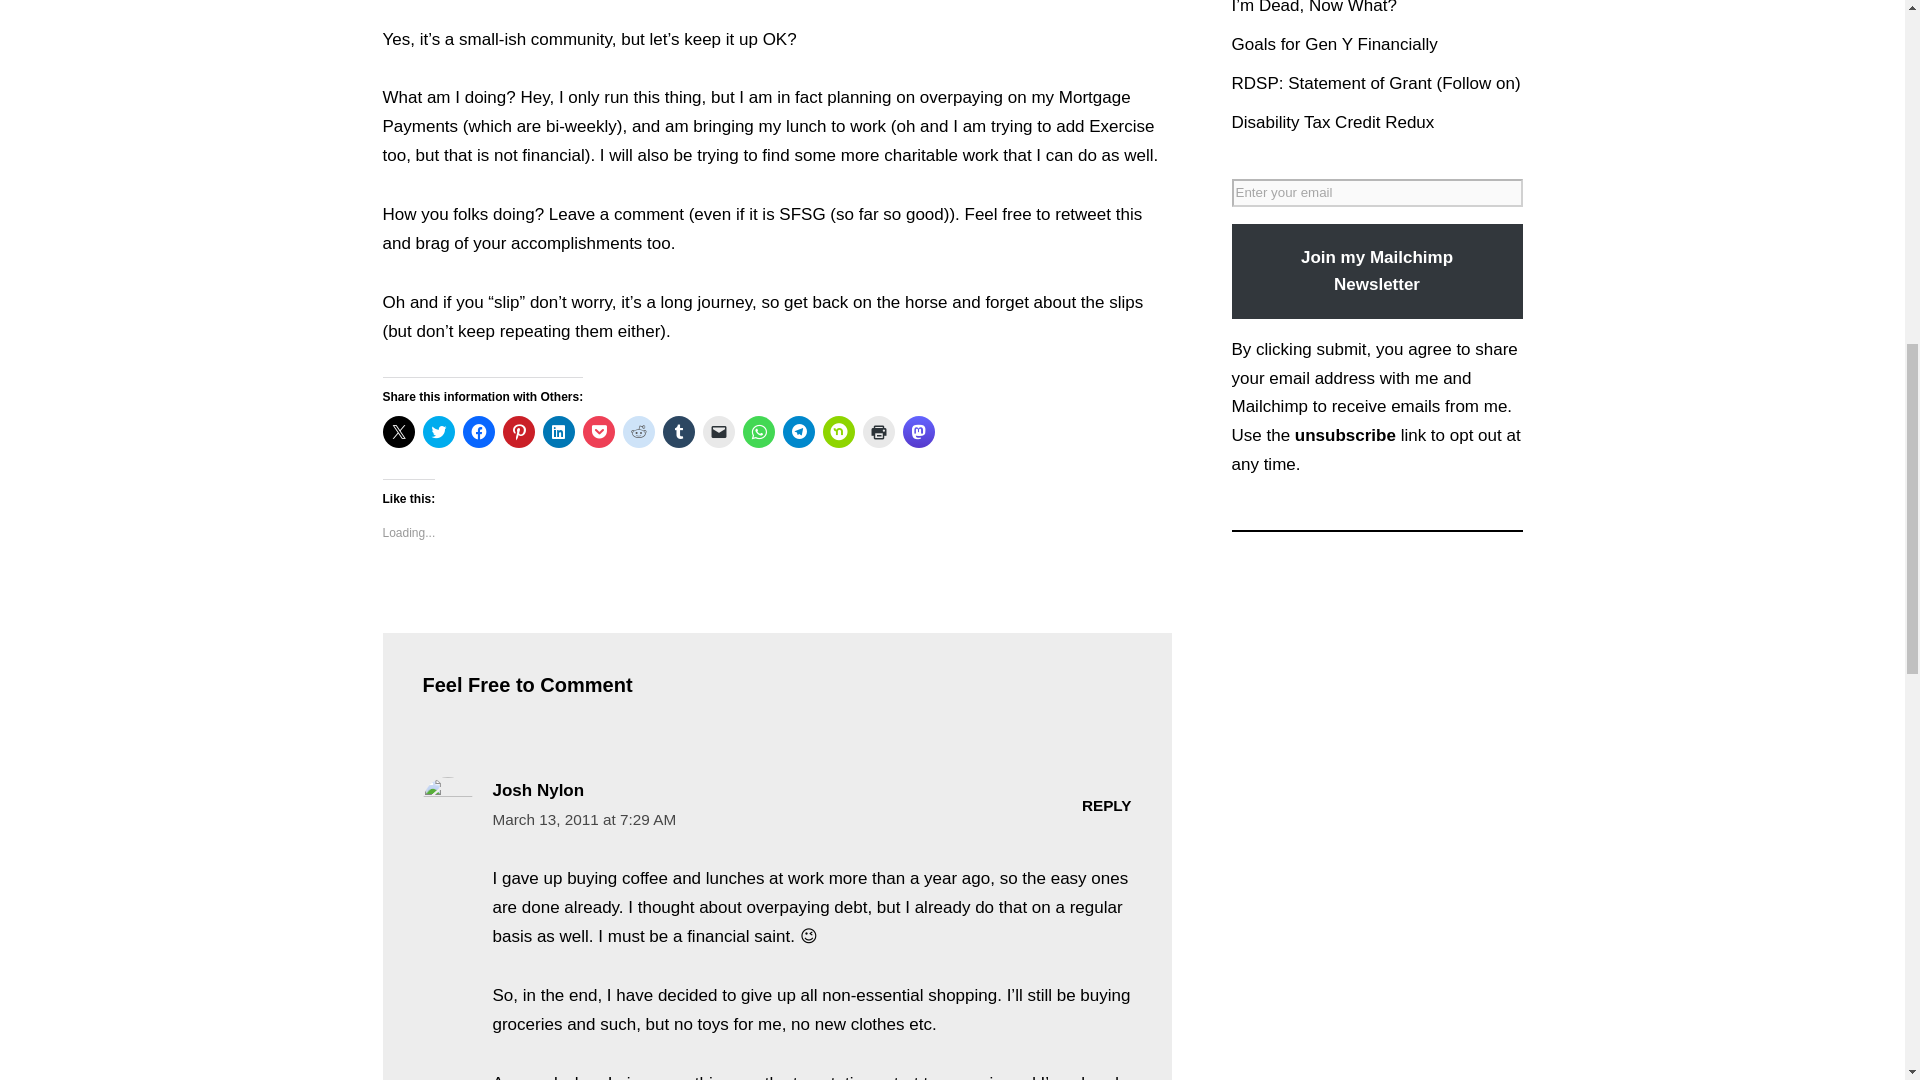  What do you see at coordinates (478, 432) in the screenshot?
I see `Click to share on Facebook` at bounding box center [478, 432].